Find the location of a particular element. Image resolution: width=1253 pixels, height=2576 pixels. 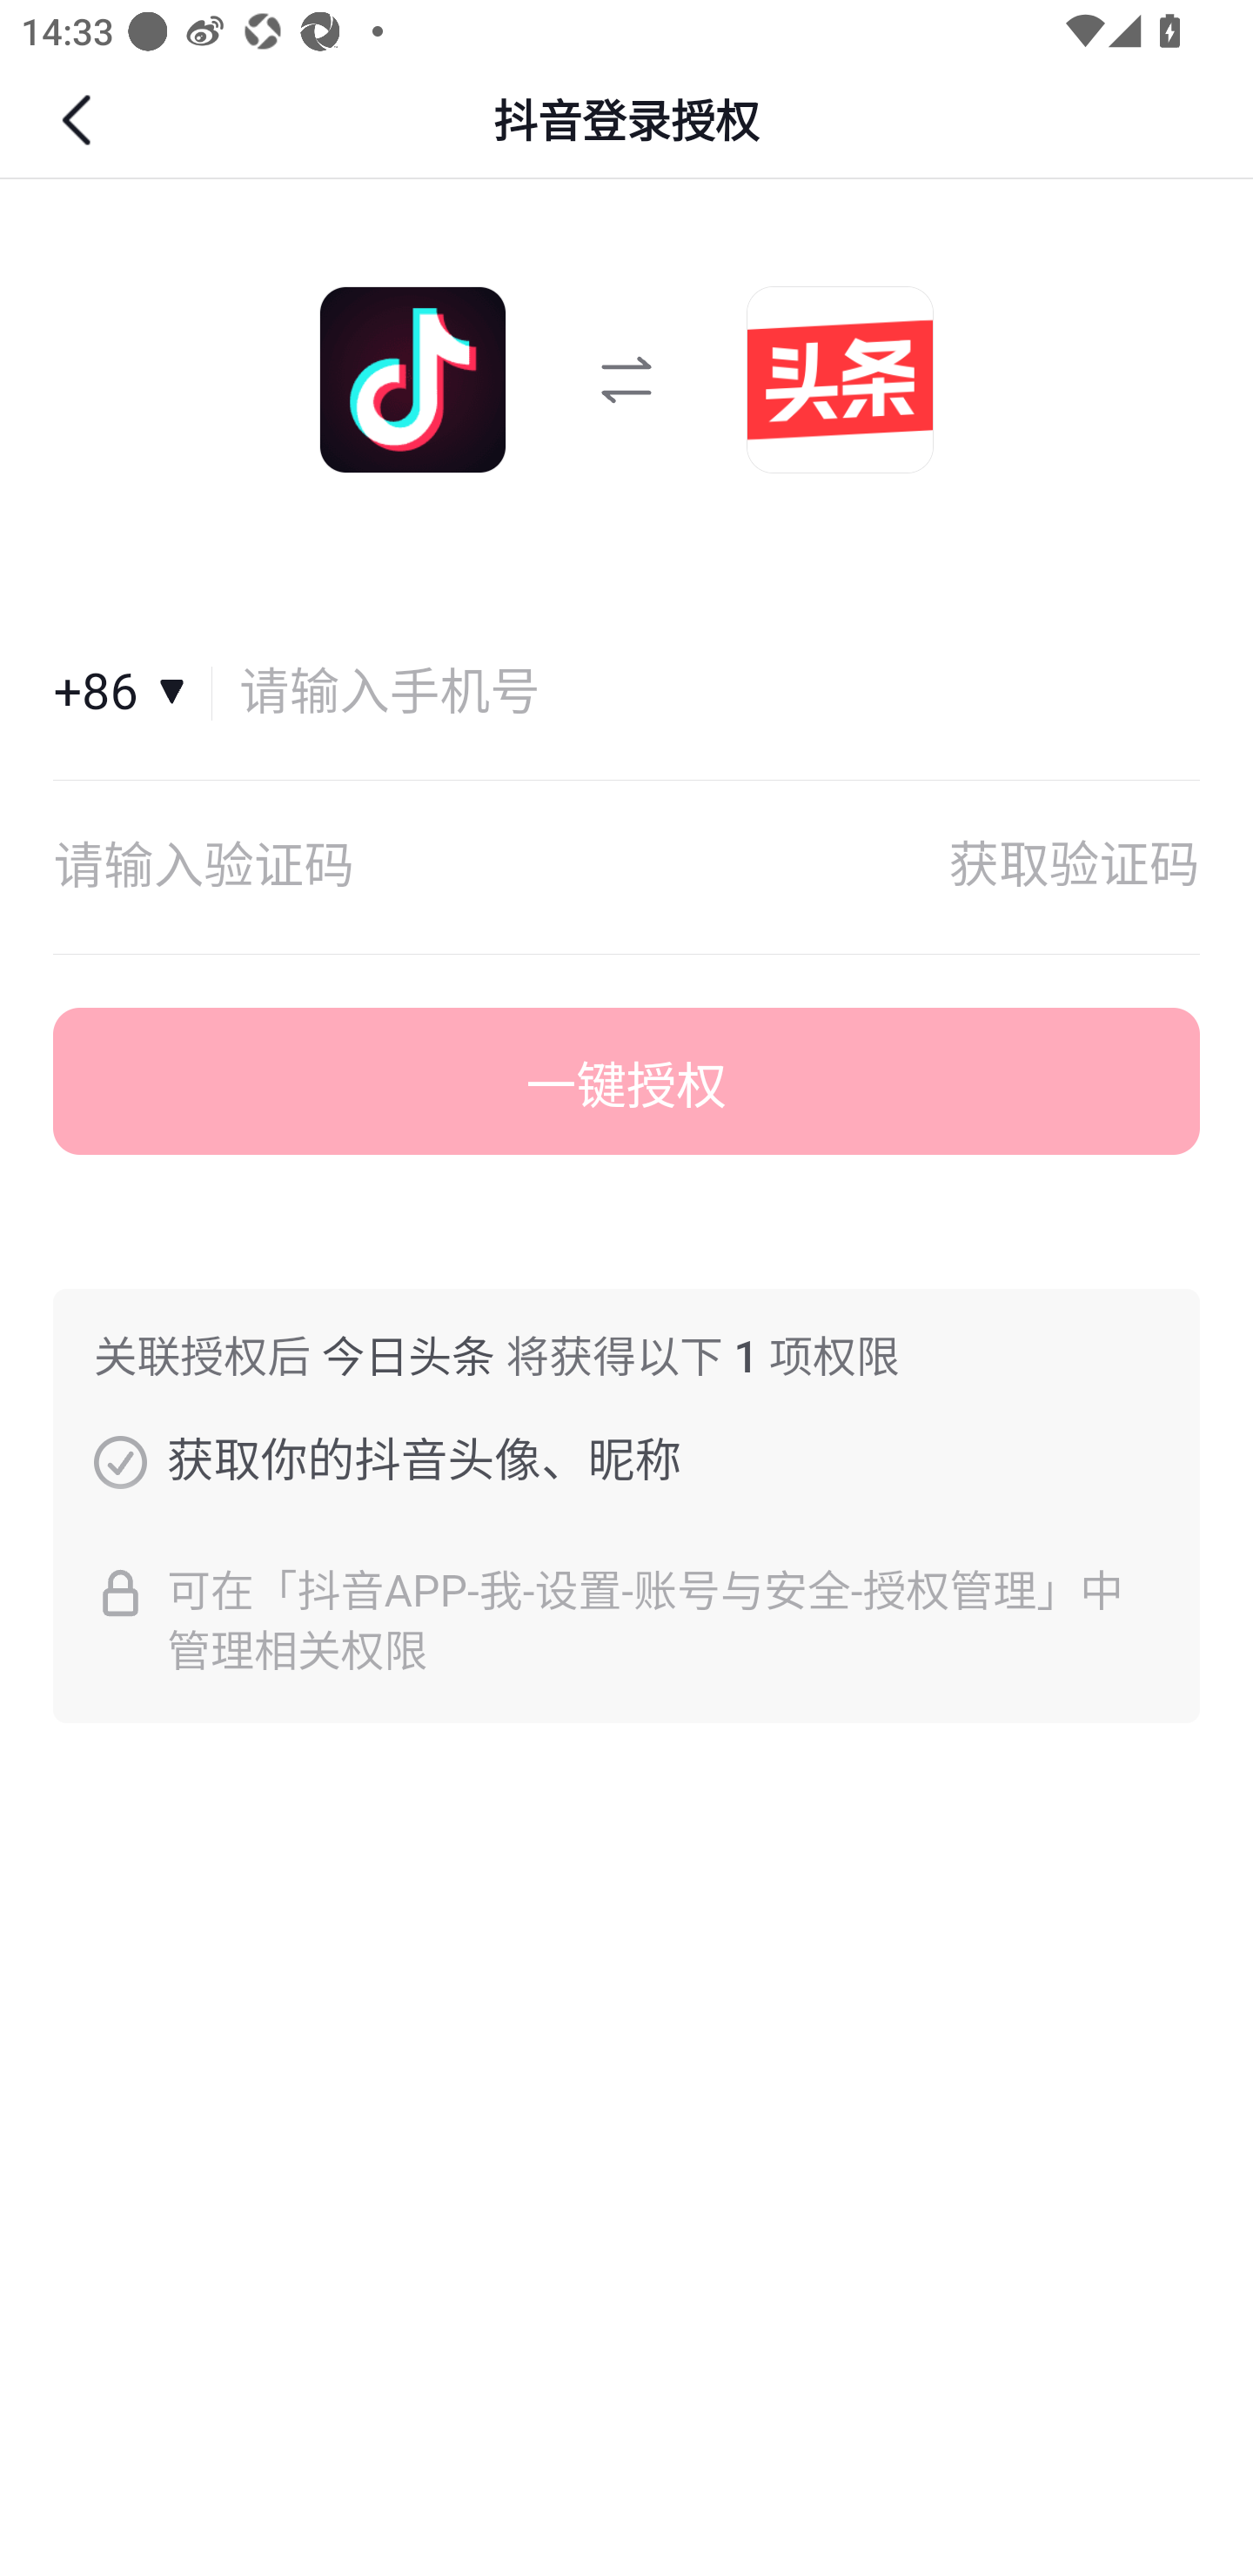

获取你的抖音头像、昵称 is located at coordinates (120, 1461).